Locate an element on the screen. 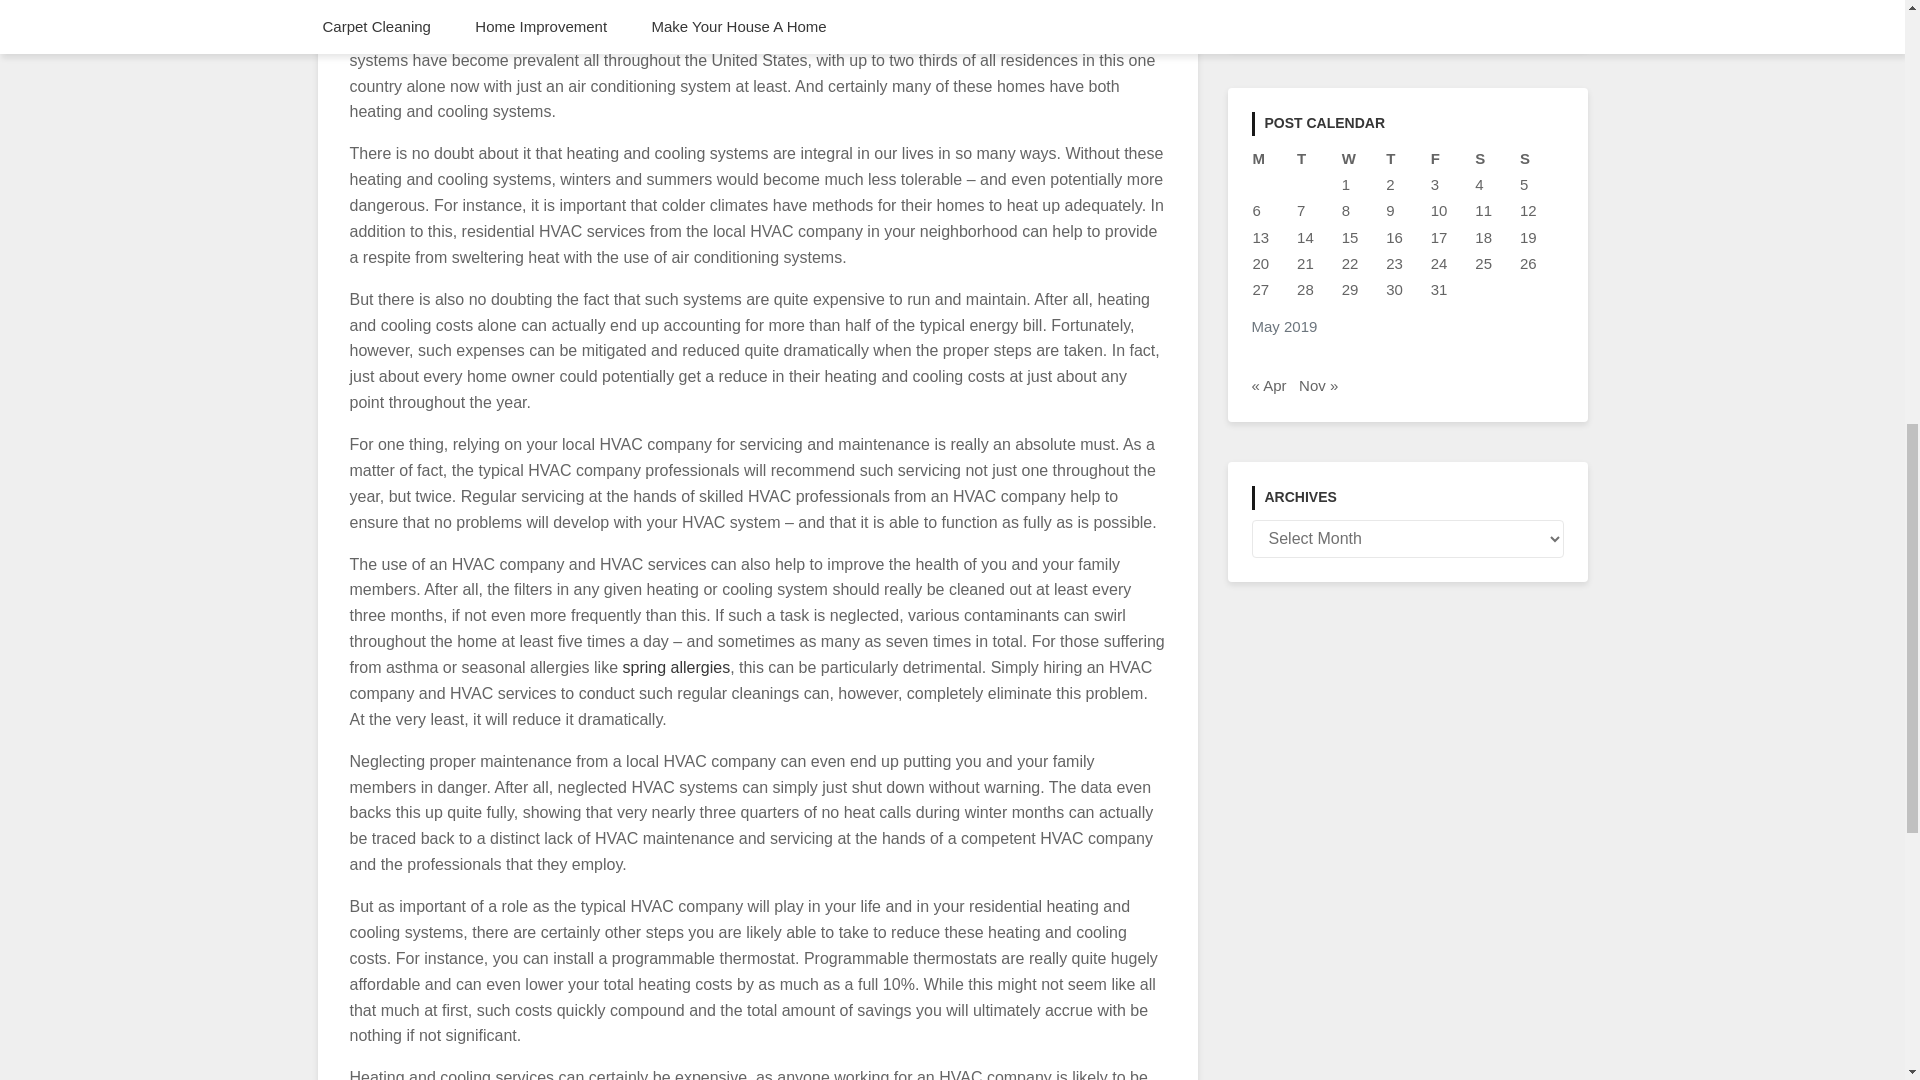 The height and width of the screenshot is (1080, 1920). Browse more is located at coordinates (676, 667).